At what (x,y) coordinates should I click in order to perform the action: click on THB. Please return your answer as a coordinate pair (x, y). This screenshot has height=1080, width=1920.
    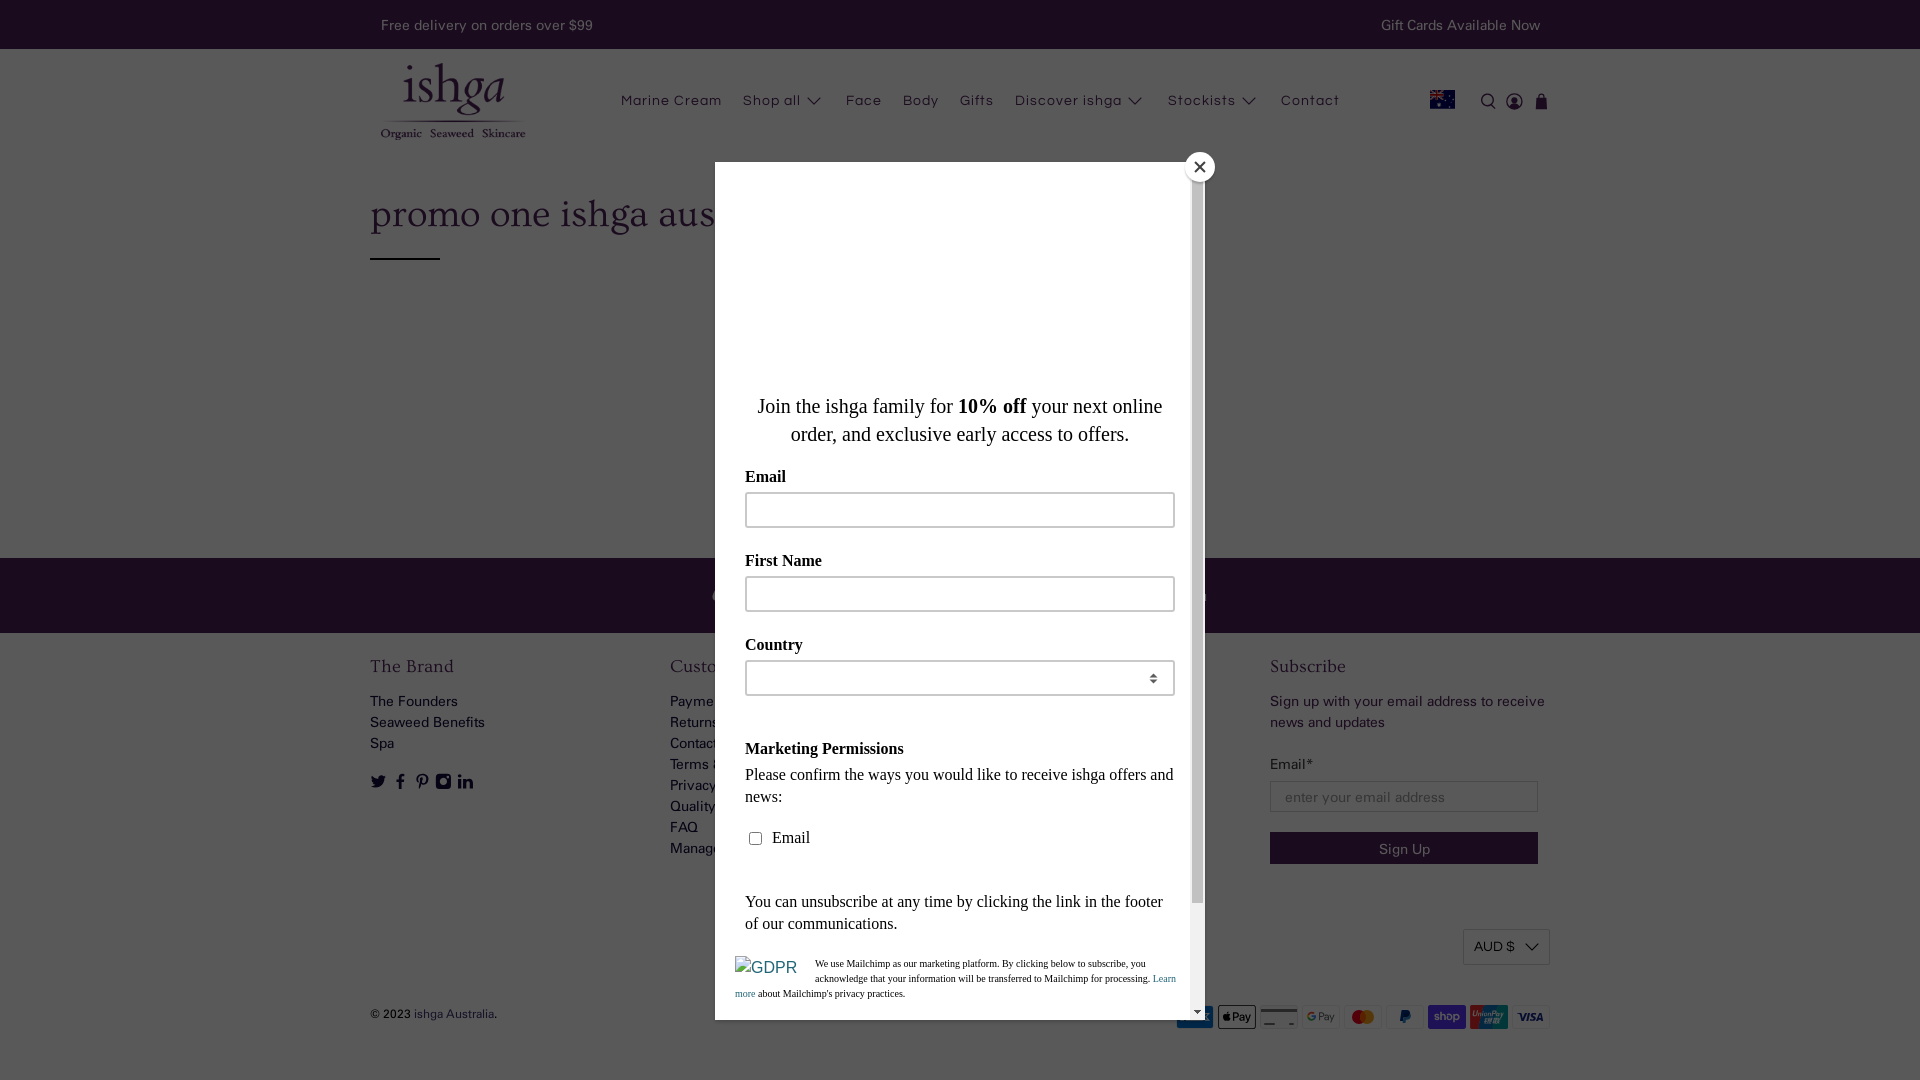
    Looking at the image, I should click on (1506, 287).